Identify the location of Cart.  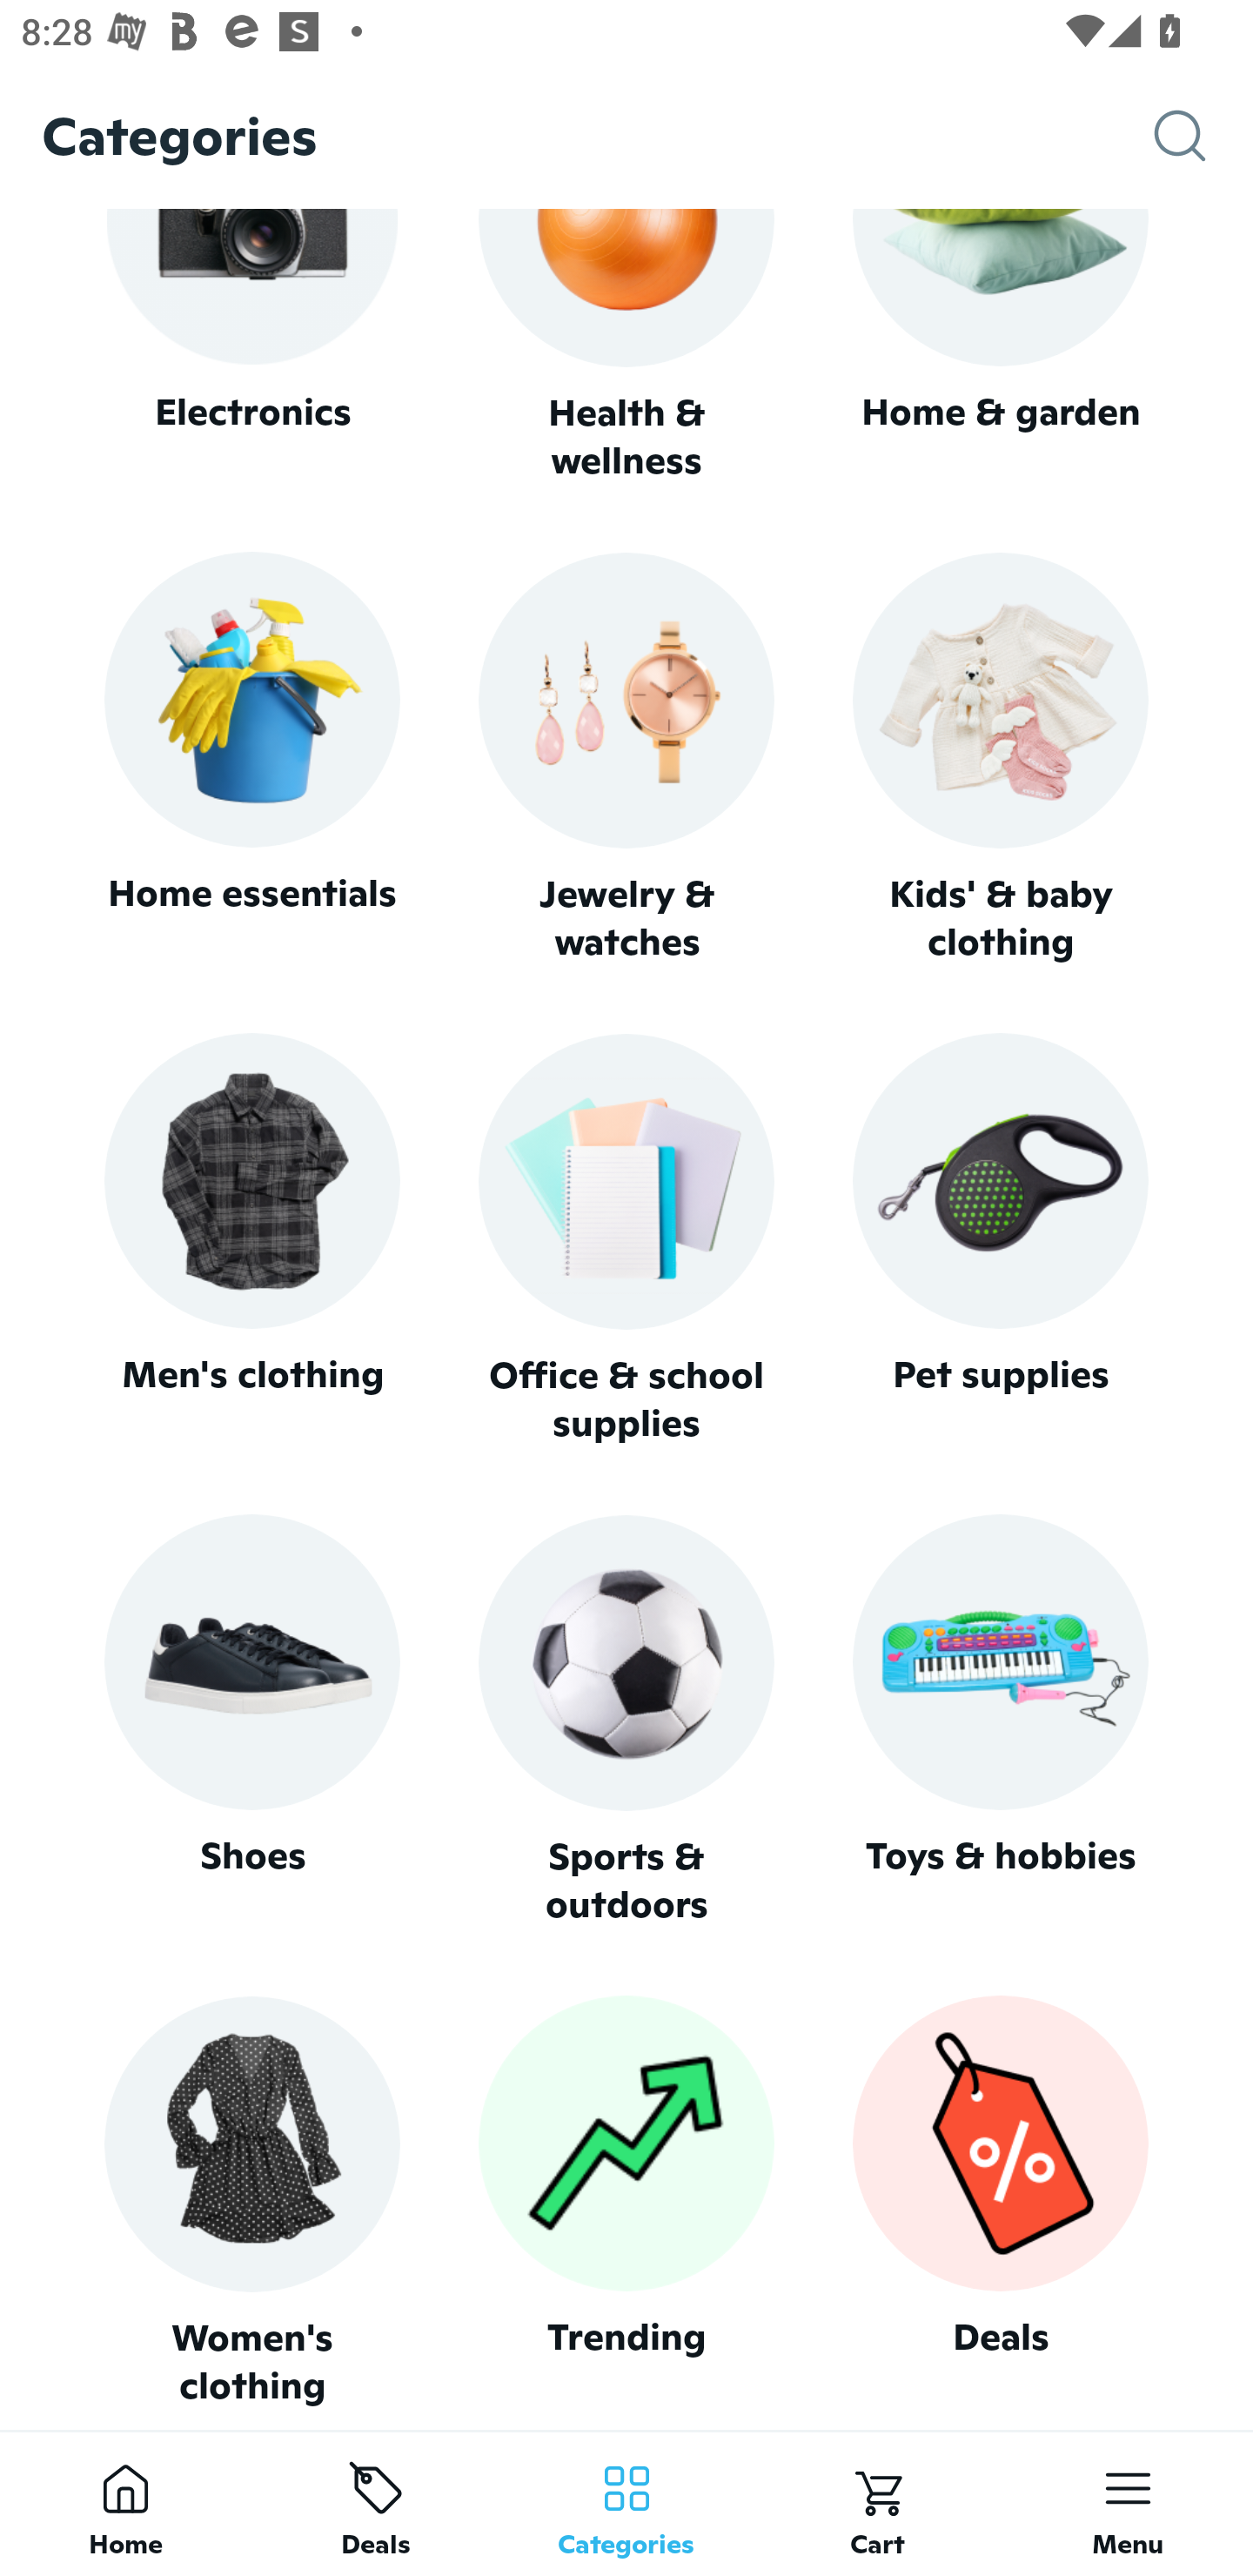
(877, 2503).